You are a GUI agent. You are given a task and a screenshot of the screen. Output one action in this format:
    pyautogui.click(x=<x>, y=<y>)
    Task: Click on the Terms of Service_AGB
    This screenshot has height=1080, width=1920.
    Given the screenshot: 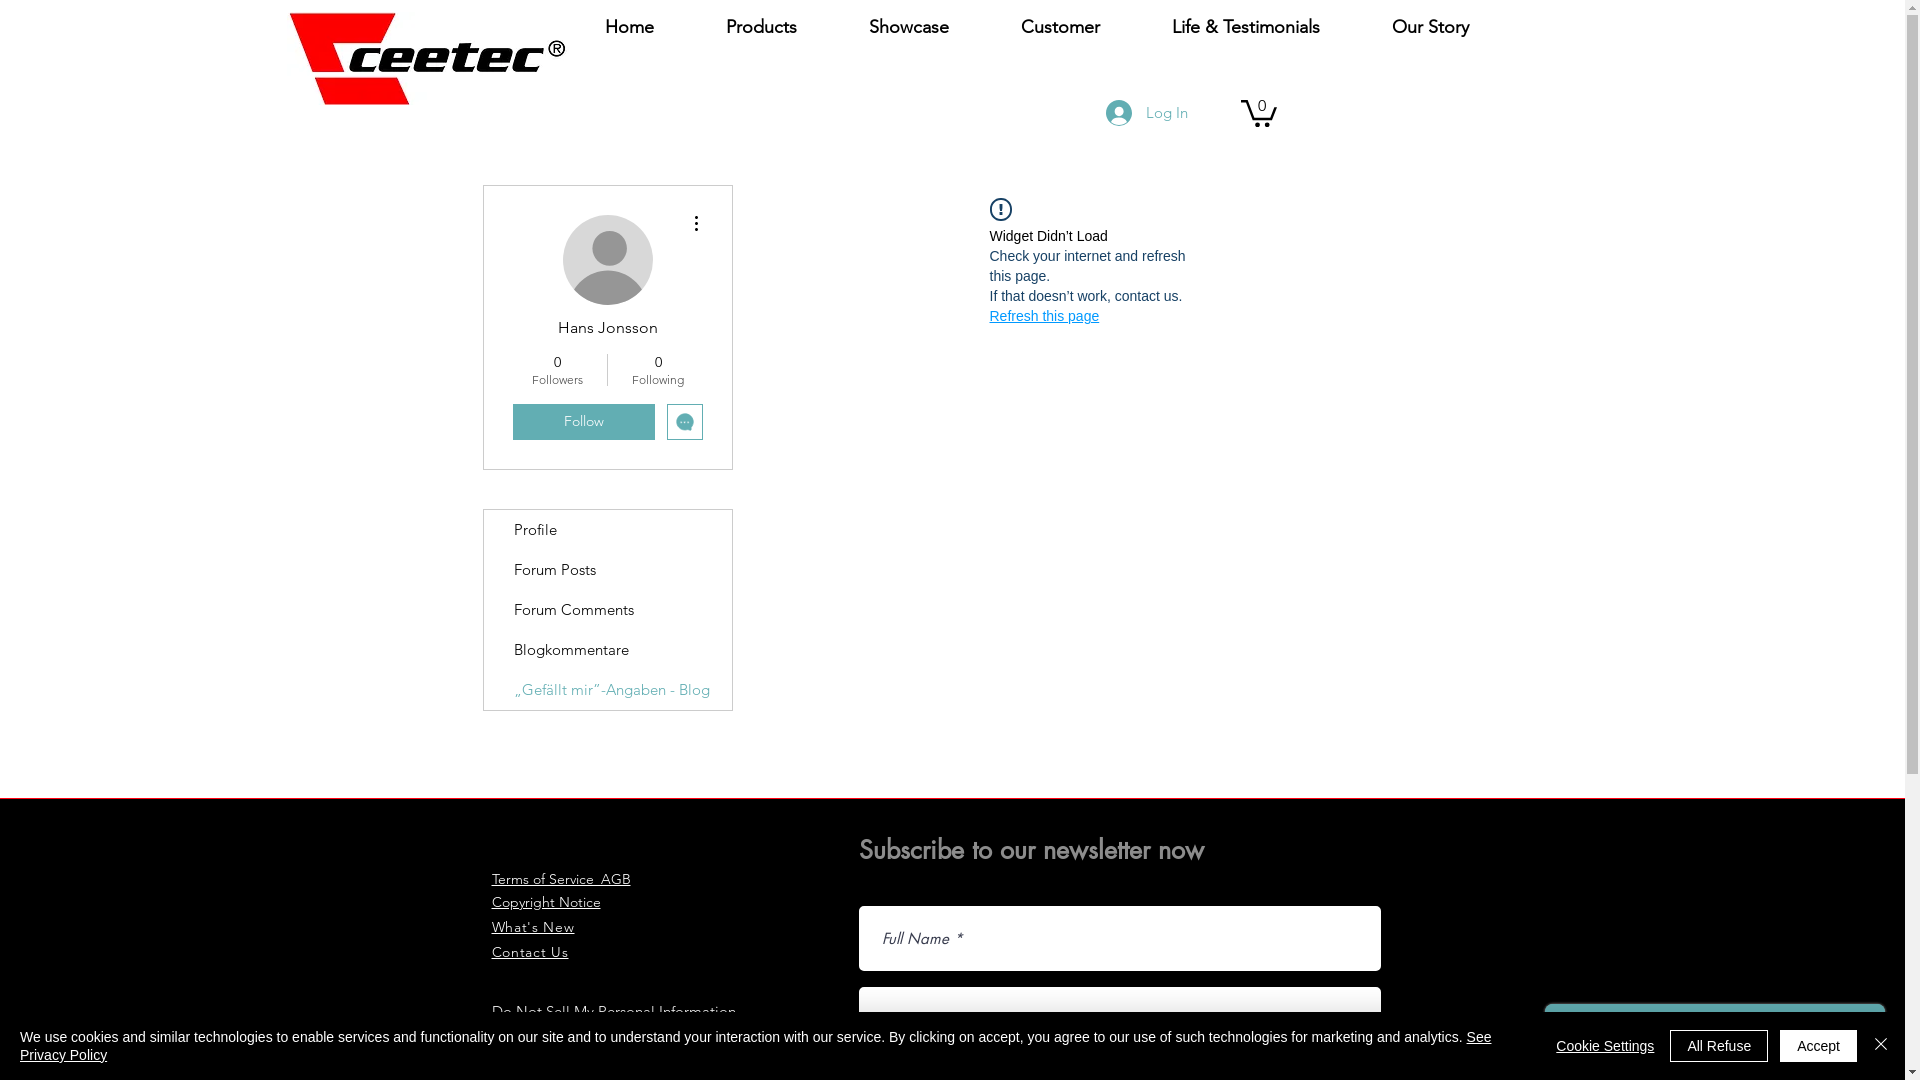 What is the action you would take?
    pyautogui.click(x=561, y=879)
    